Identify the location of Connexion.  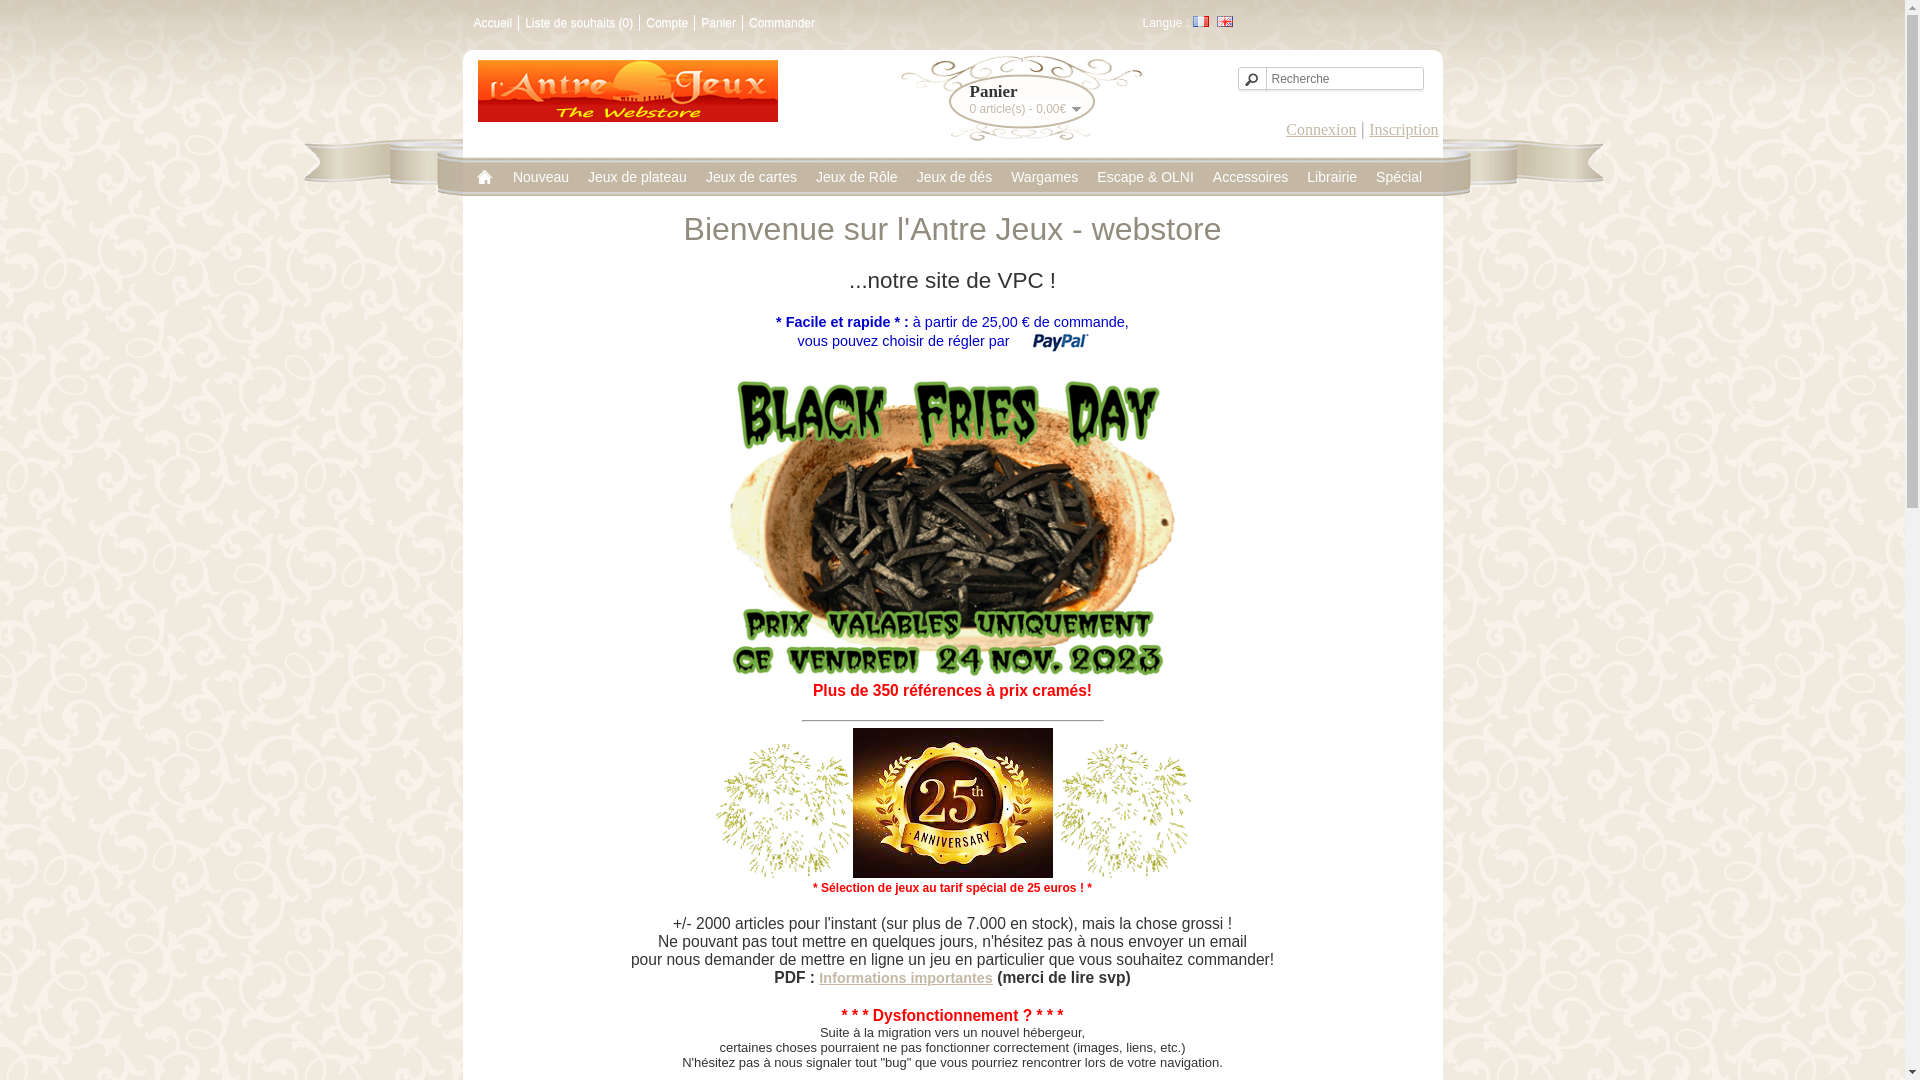
(1321, 130).